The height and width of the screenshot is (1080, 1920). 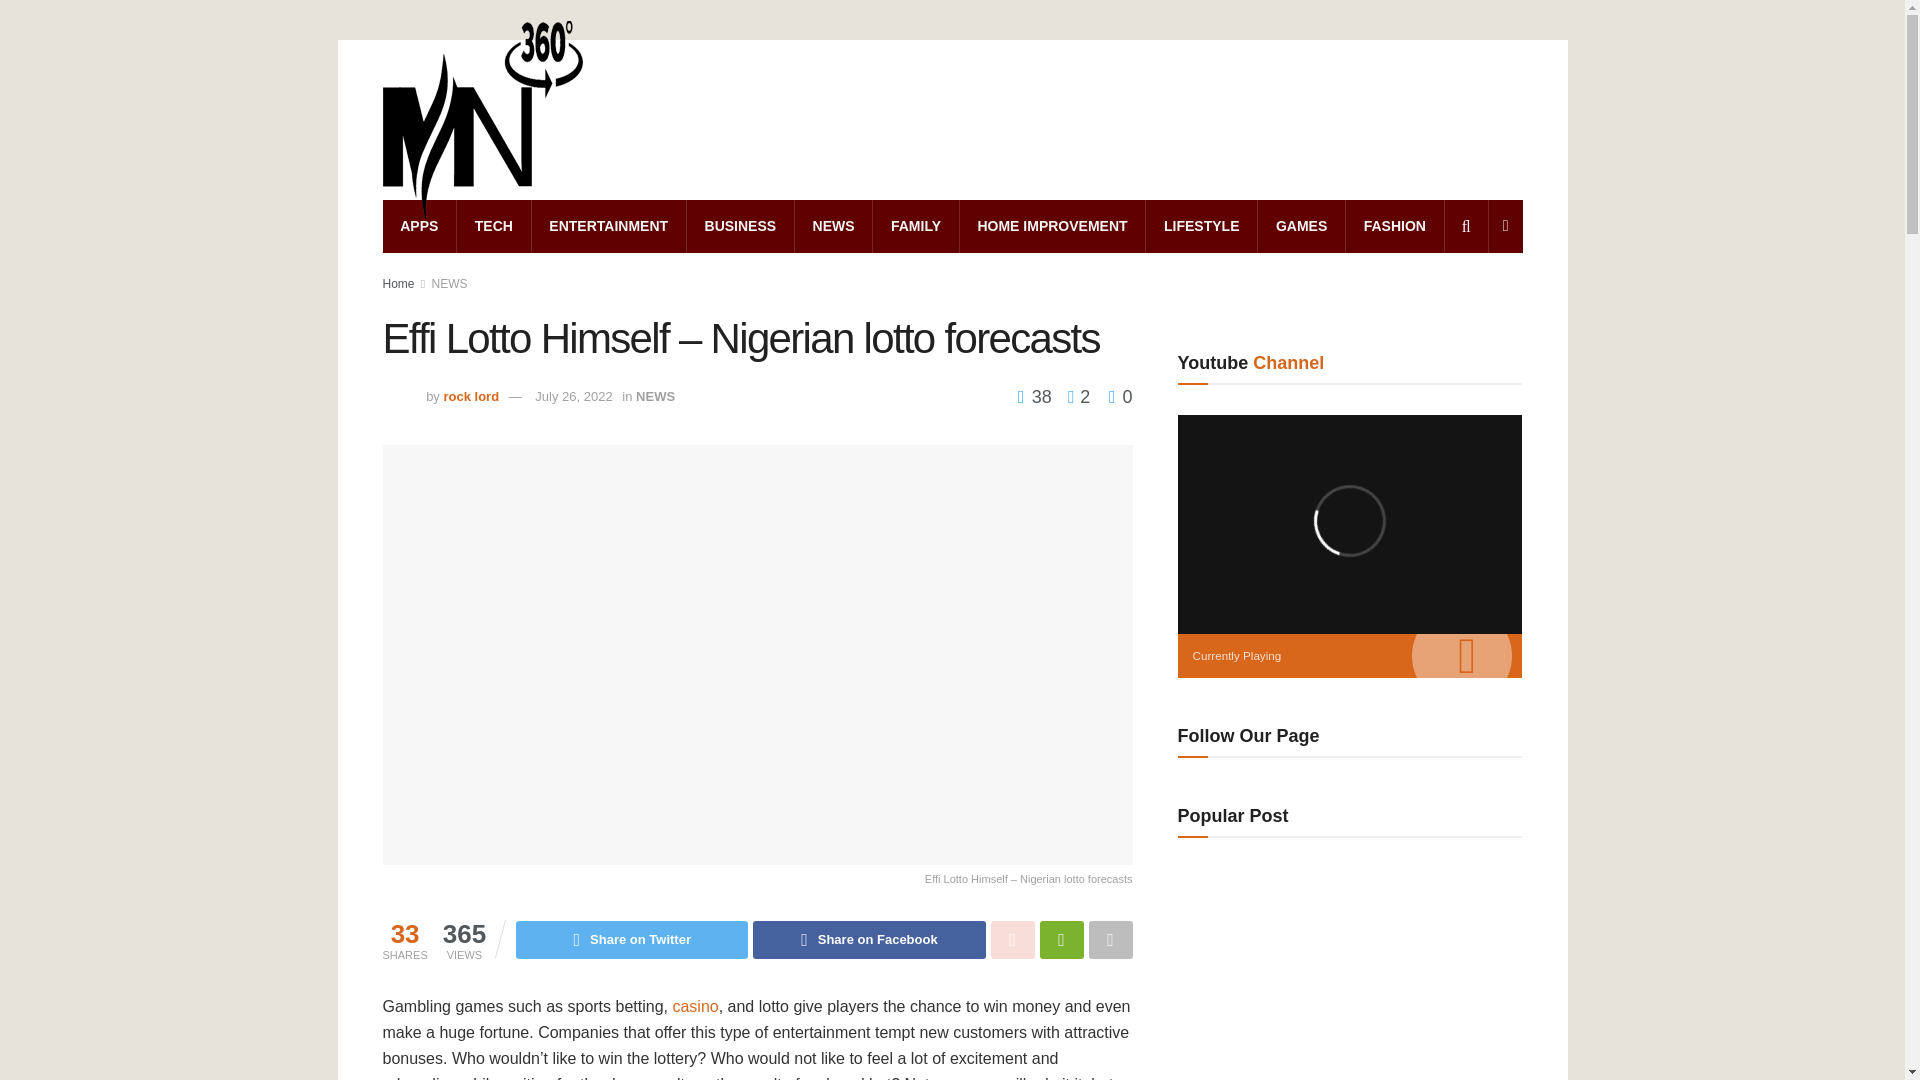 What do you see at coordinates (632, 940) in the screenshot?
I see `Share on Twitter` at bounding box center [632, 940].